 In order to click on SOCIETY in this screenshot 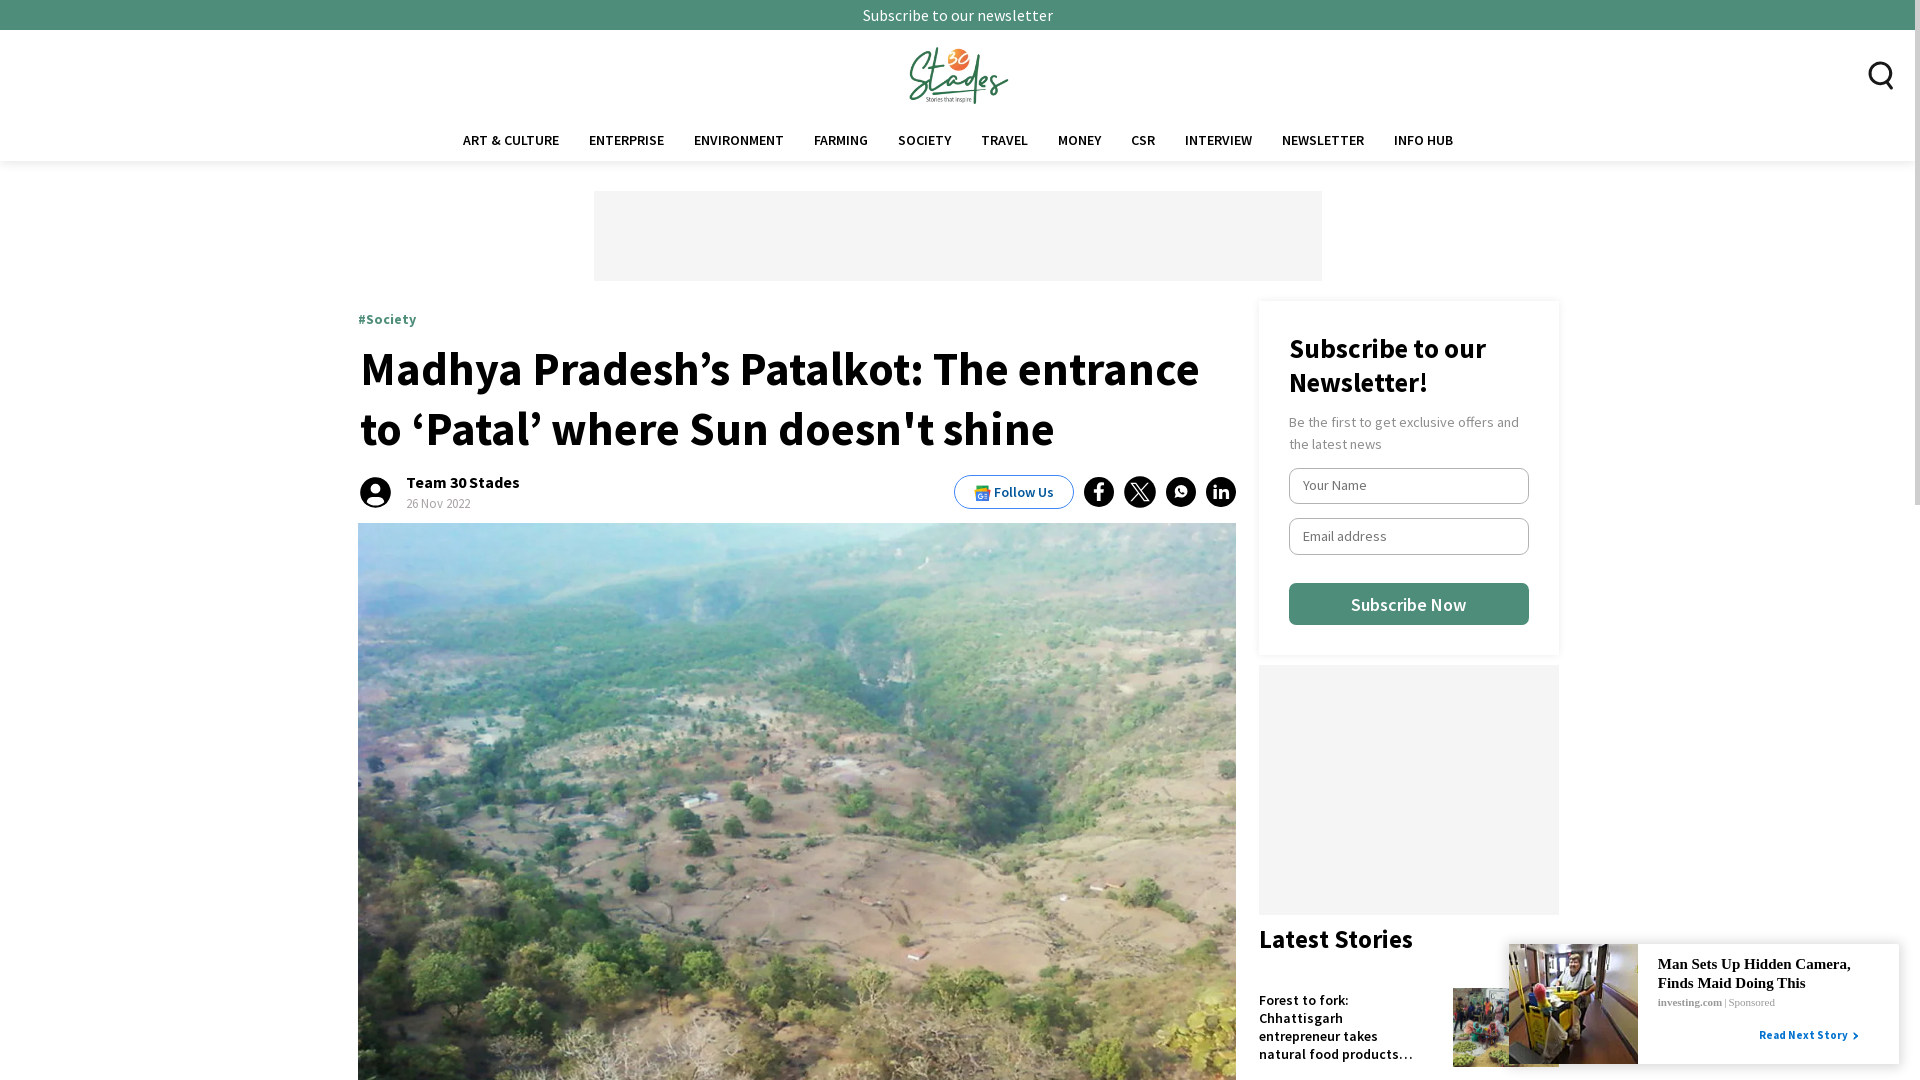, I will do `click(923, 140)`.